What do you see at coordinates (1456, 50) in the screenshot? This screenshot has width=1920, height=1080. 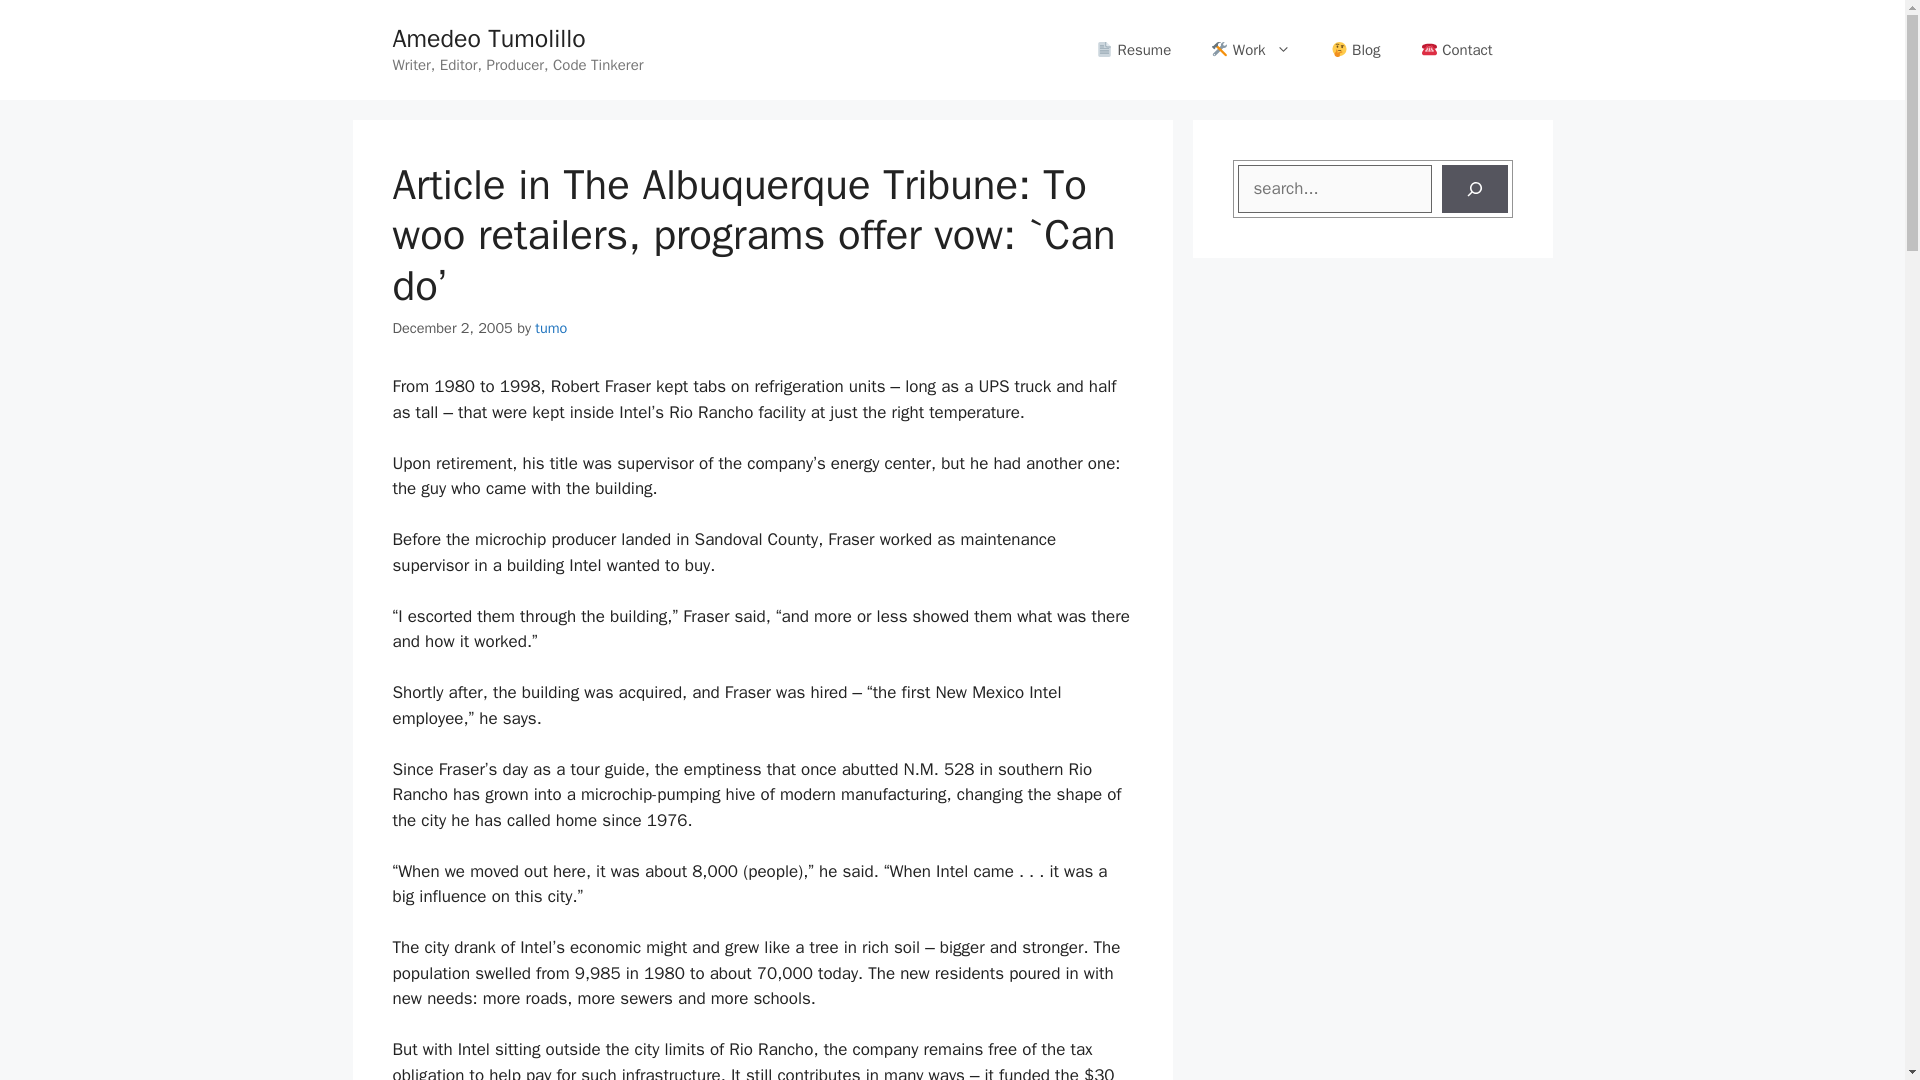 I see `Contact` at bounding box center [1456, 50].